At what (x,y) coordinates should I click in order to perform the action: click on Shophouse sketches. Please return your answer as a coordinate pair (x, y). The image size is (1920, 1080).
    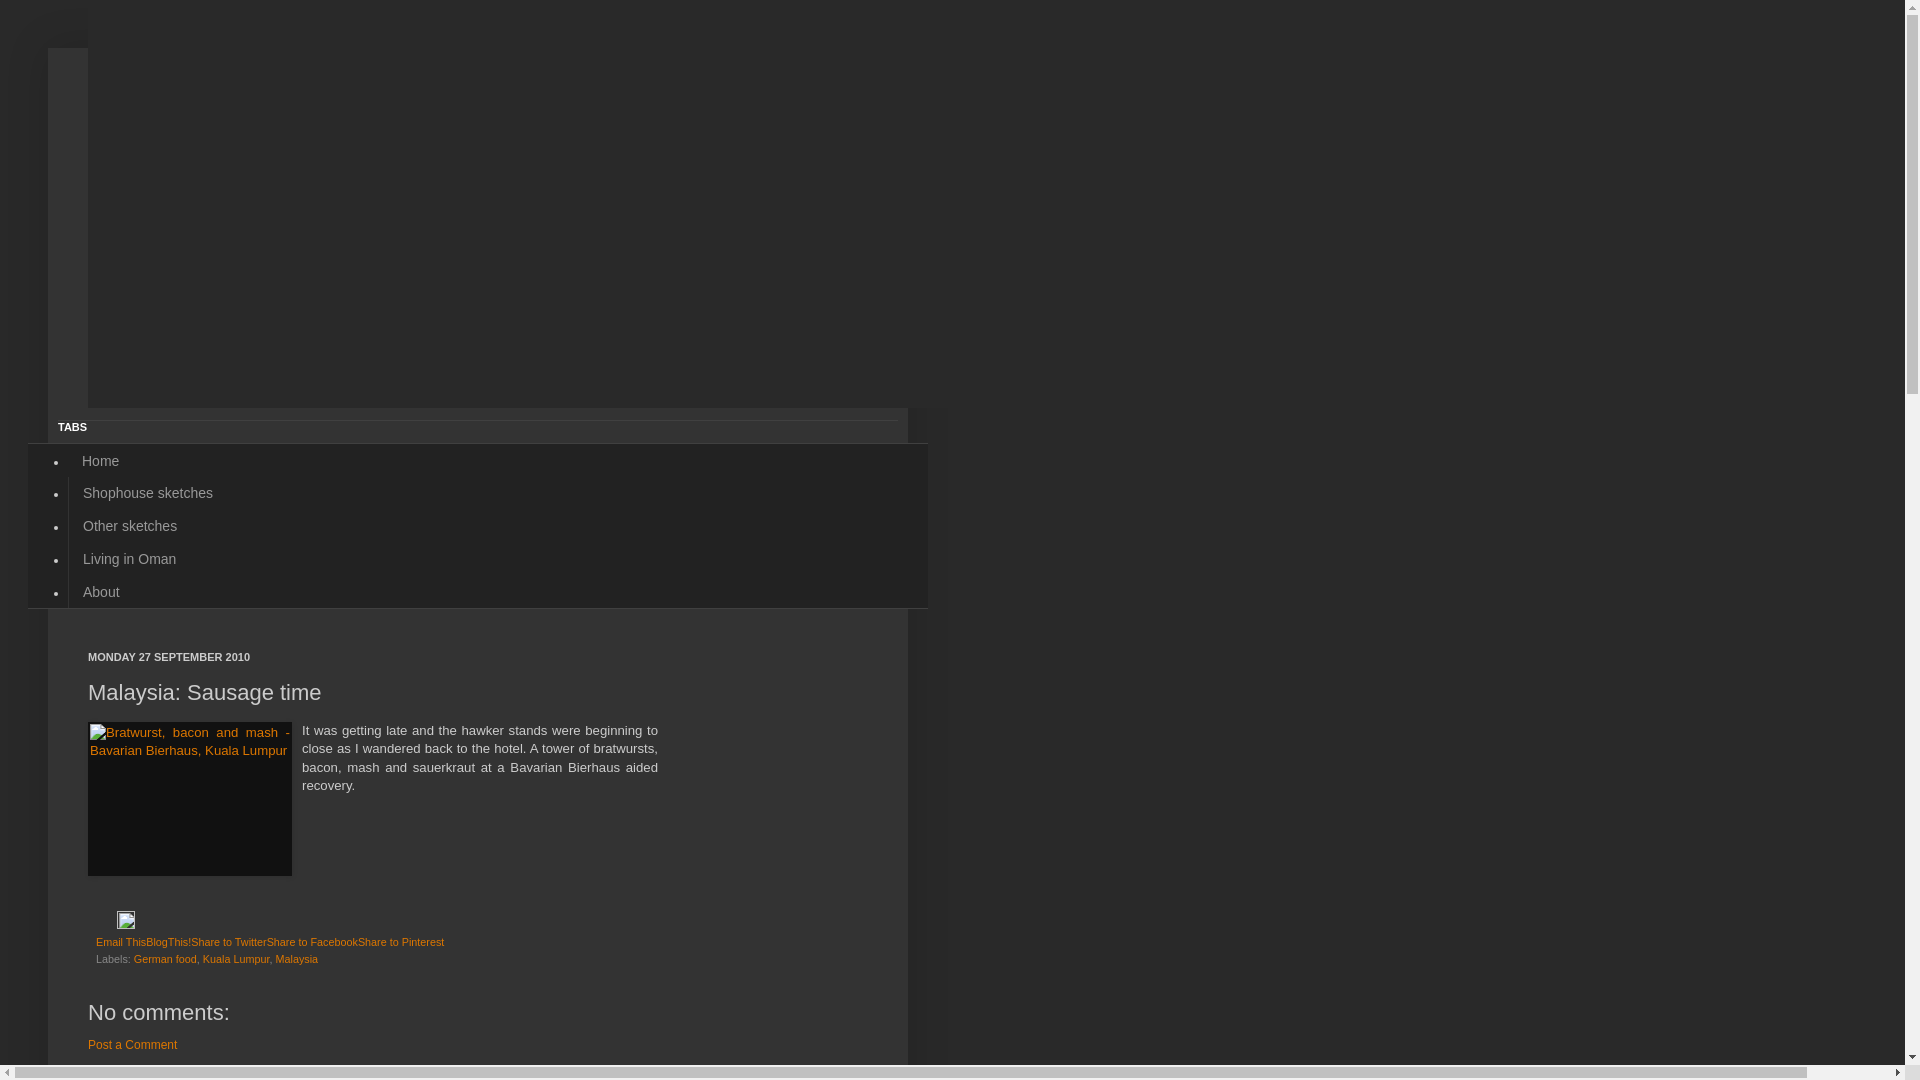
    Looking at the image, I should click on (148, 494).